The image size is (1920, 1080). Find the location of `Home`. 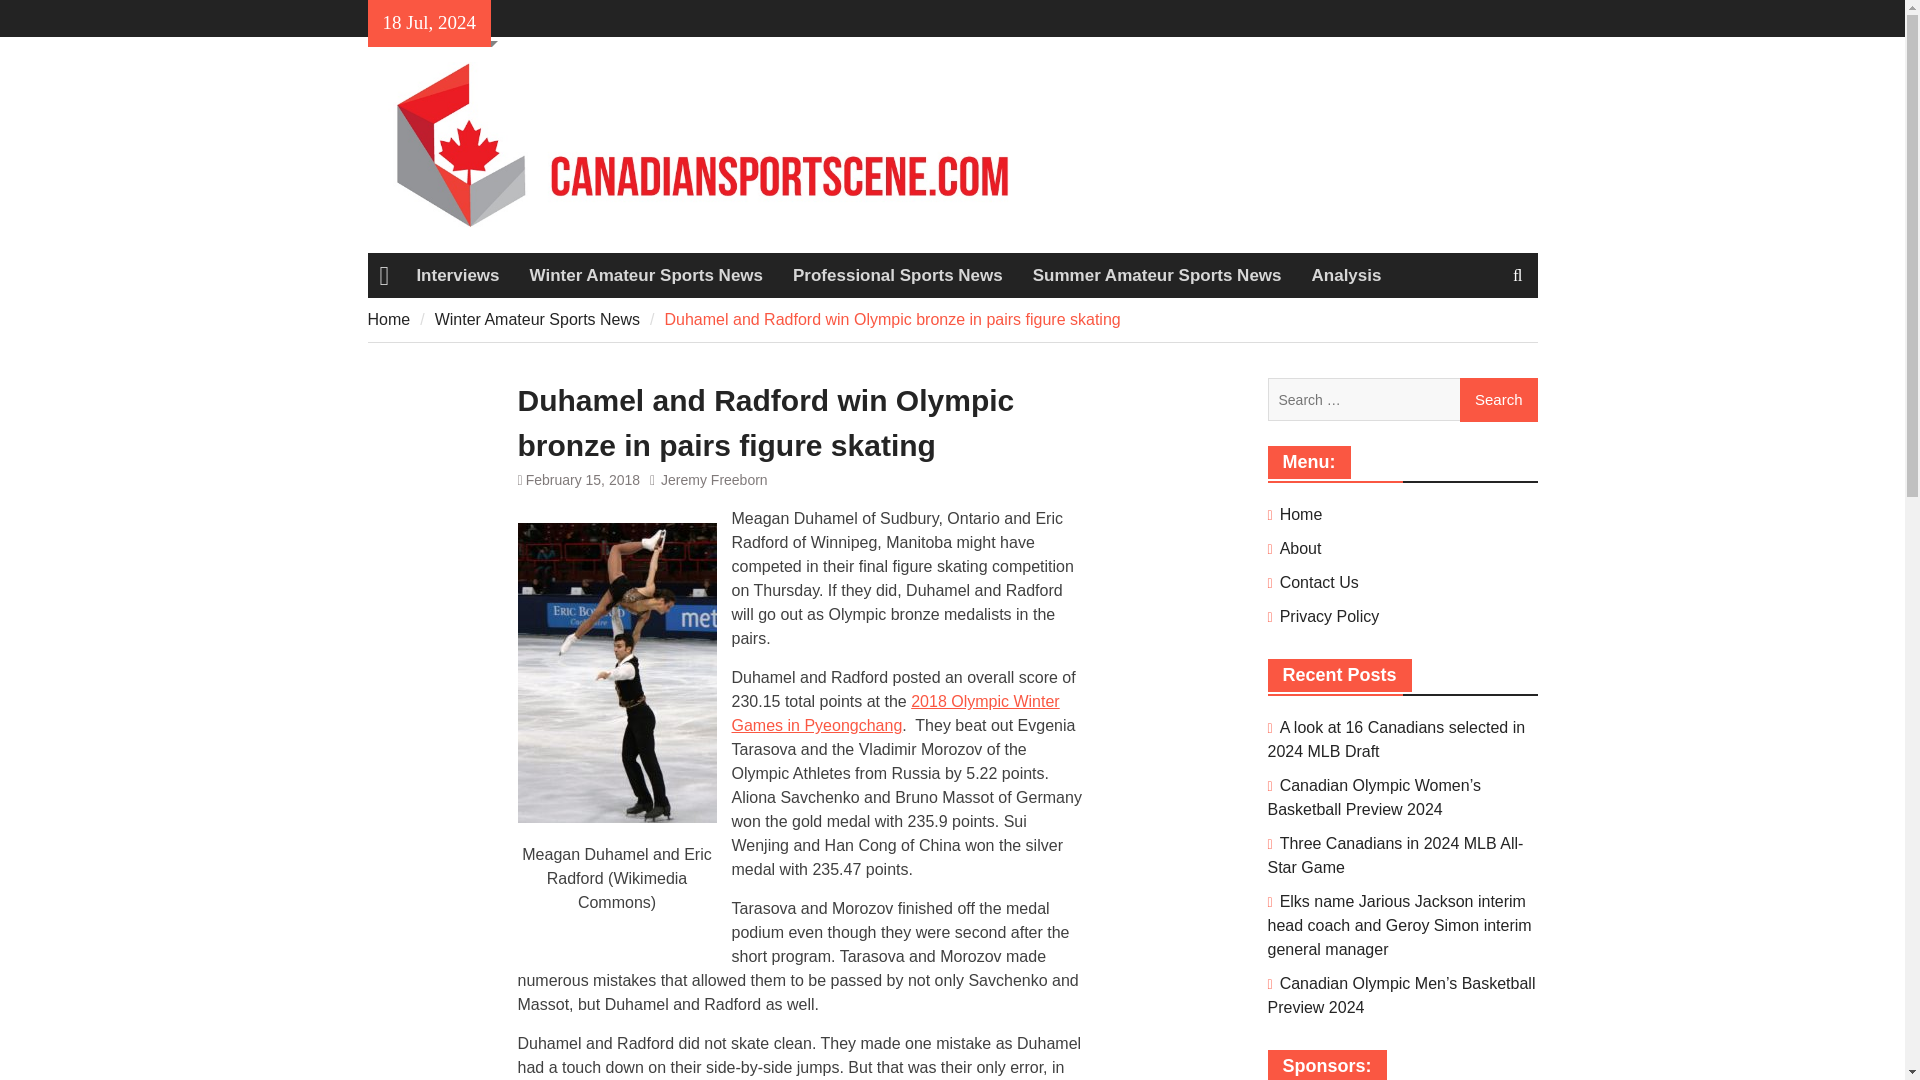

Home is located at coordinates (384, 276).